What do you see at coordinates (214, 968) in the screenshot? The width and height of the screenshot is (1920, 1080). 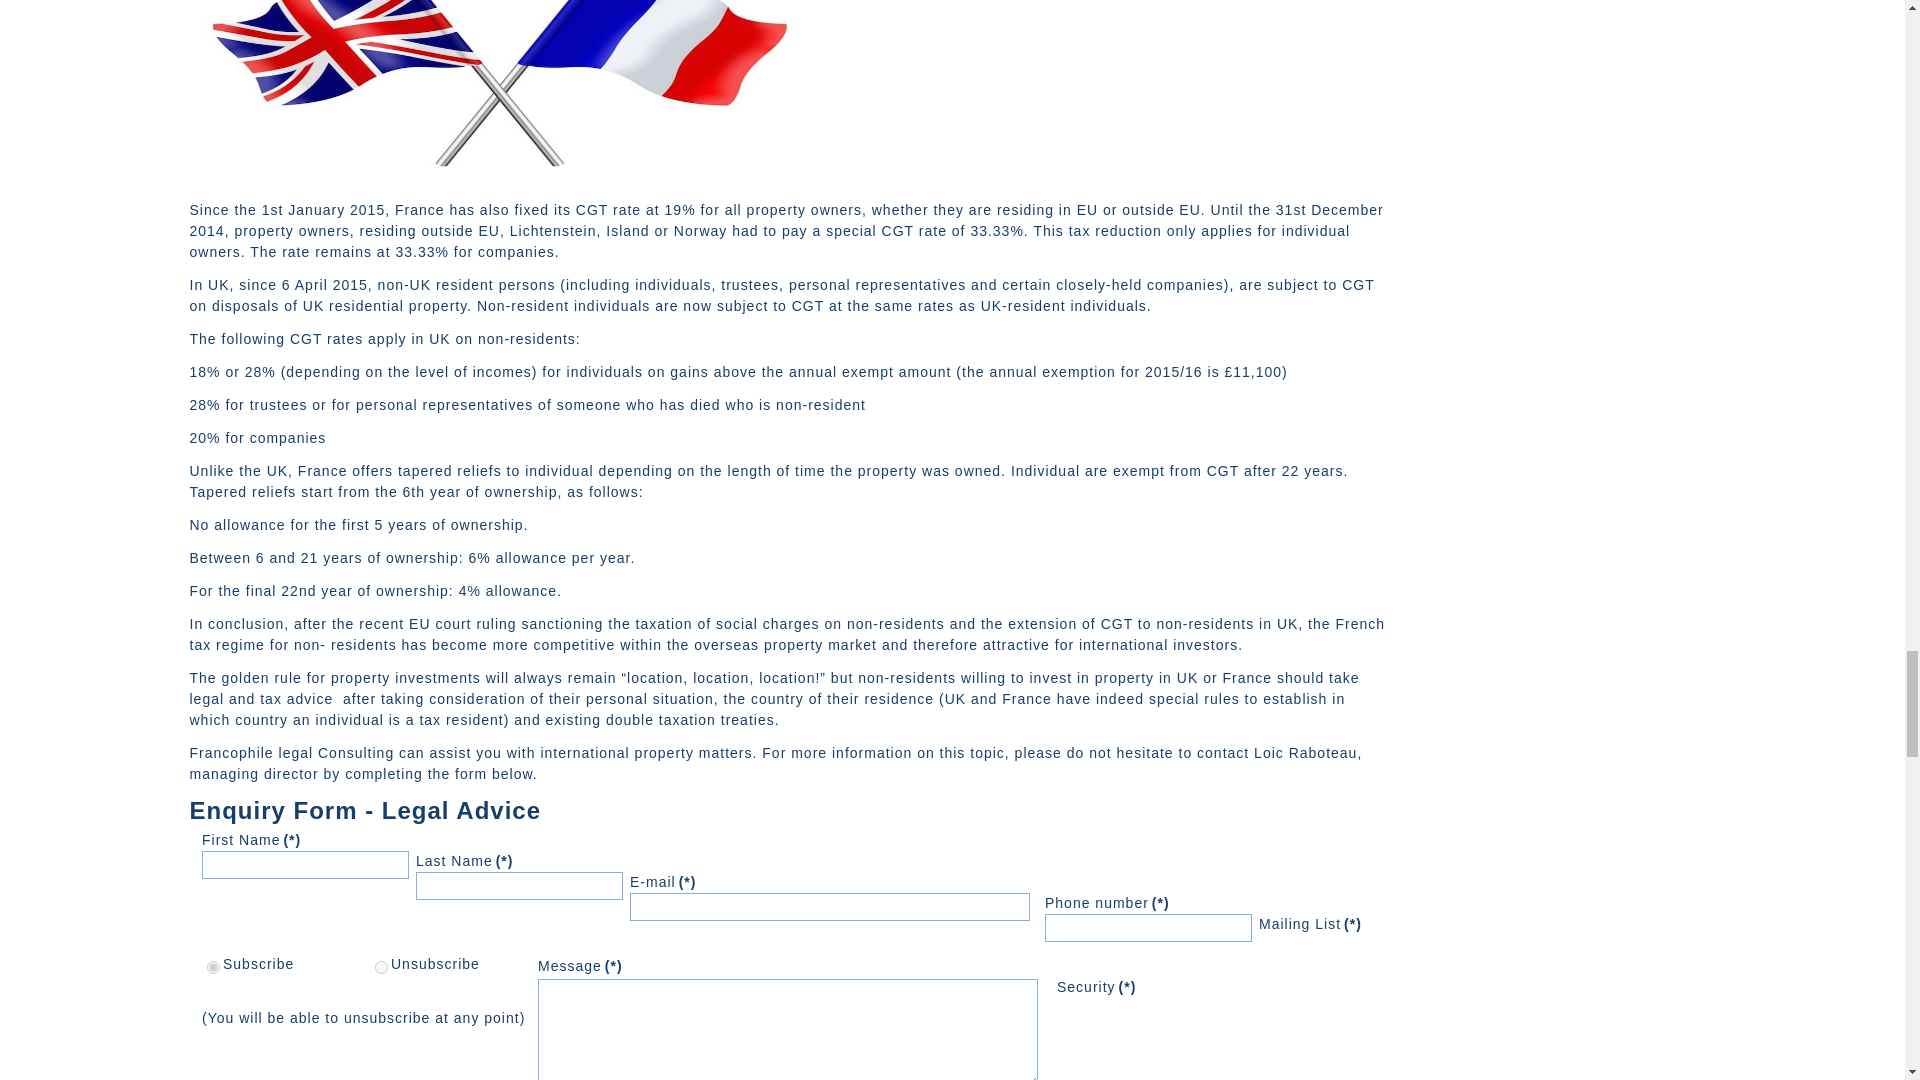 I see `Subscribe` at bounding box center [214, 968].